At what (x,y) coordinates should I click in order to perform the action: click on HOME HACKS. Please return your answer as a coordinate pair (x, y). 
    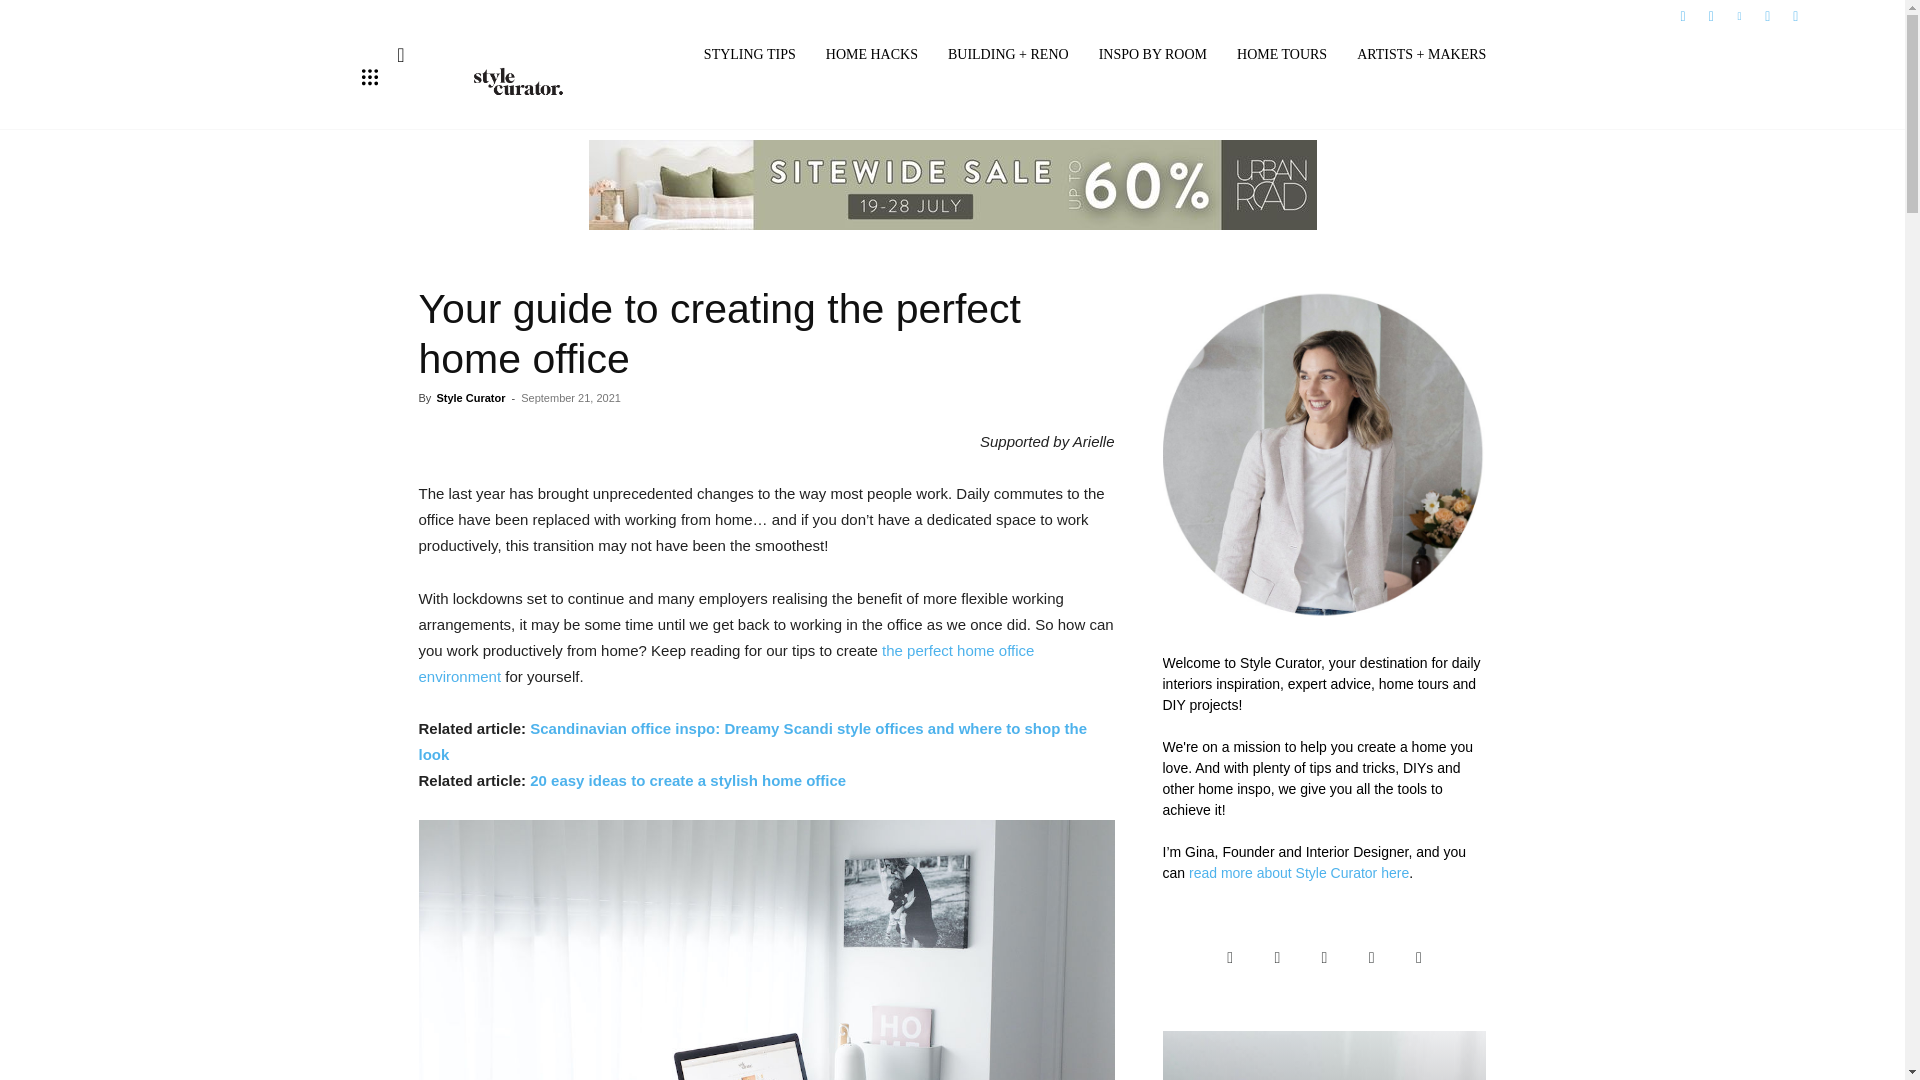
    Looking at the image, I should click on (872, 55).